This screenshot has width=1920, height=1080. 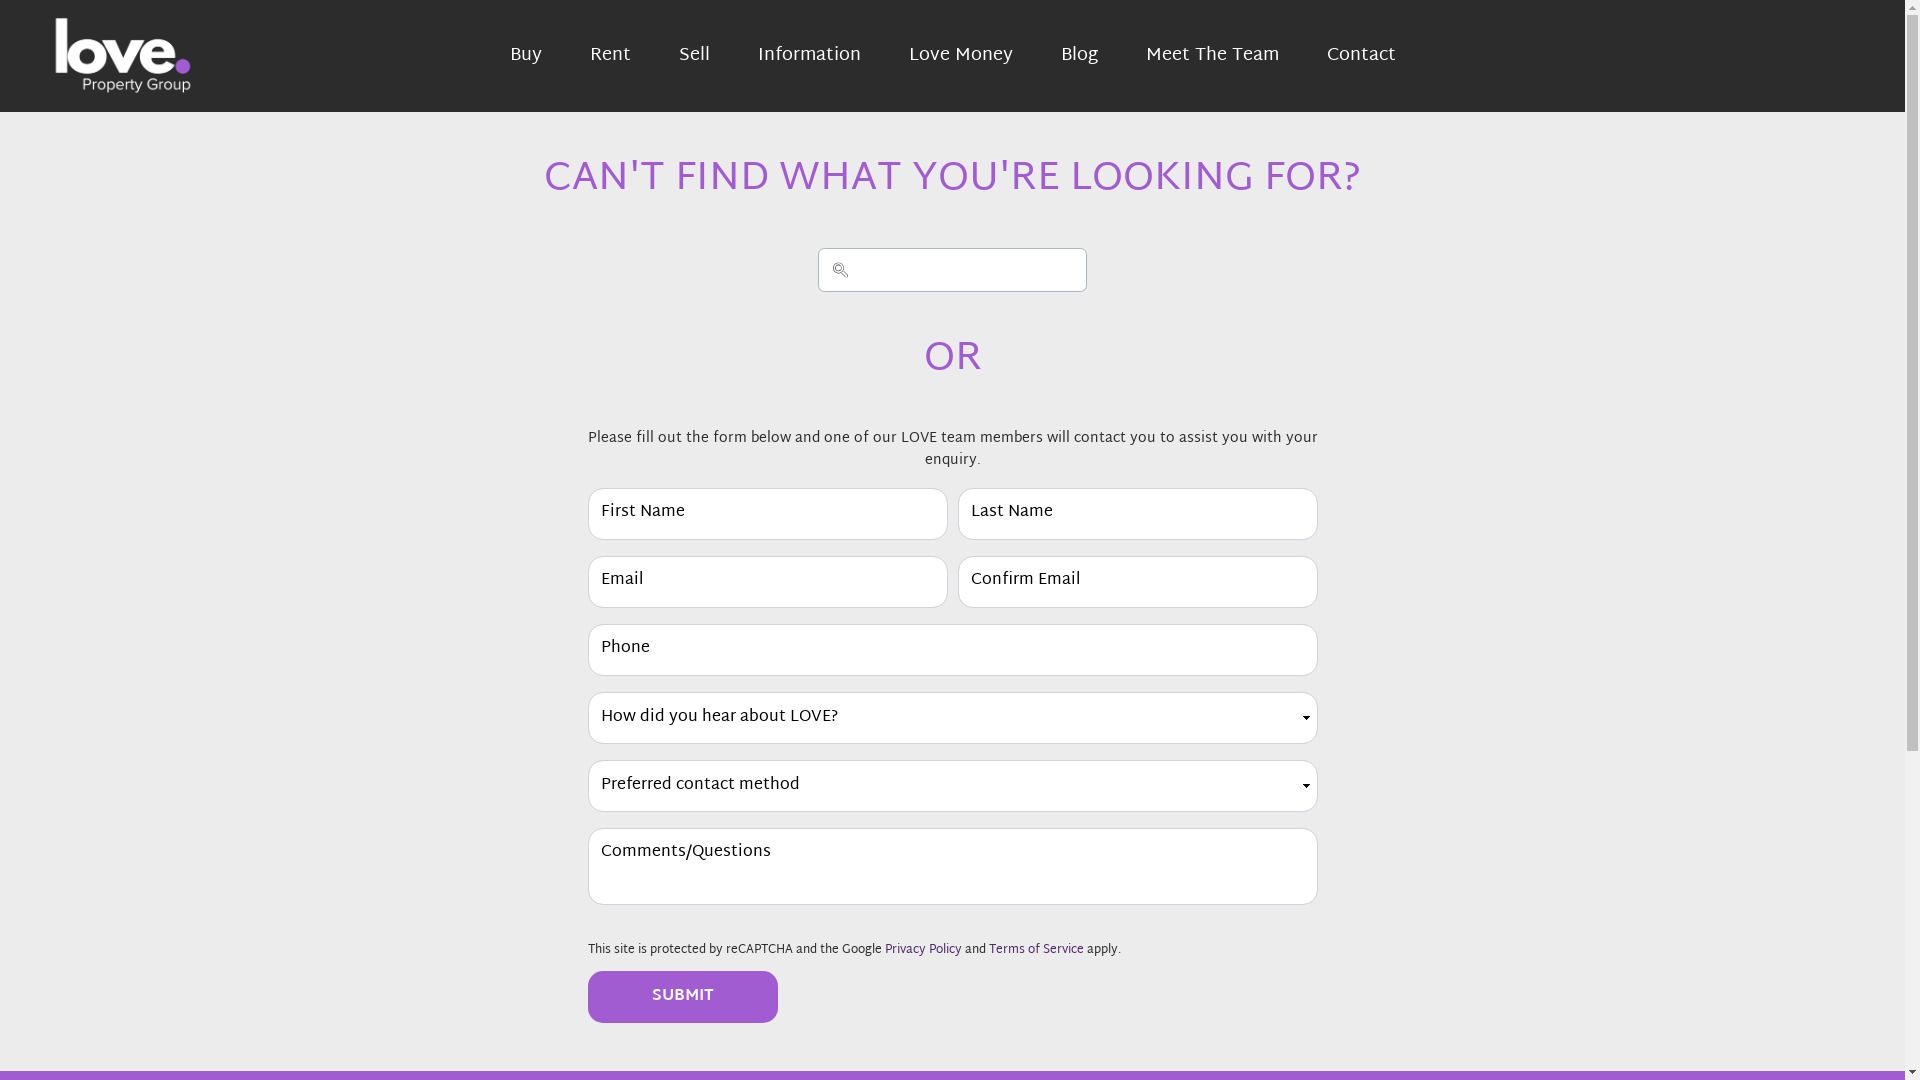 I want to click on Terms of Service, so click(x=1035, y=950).